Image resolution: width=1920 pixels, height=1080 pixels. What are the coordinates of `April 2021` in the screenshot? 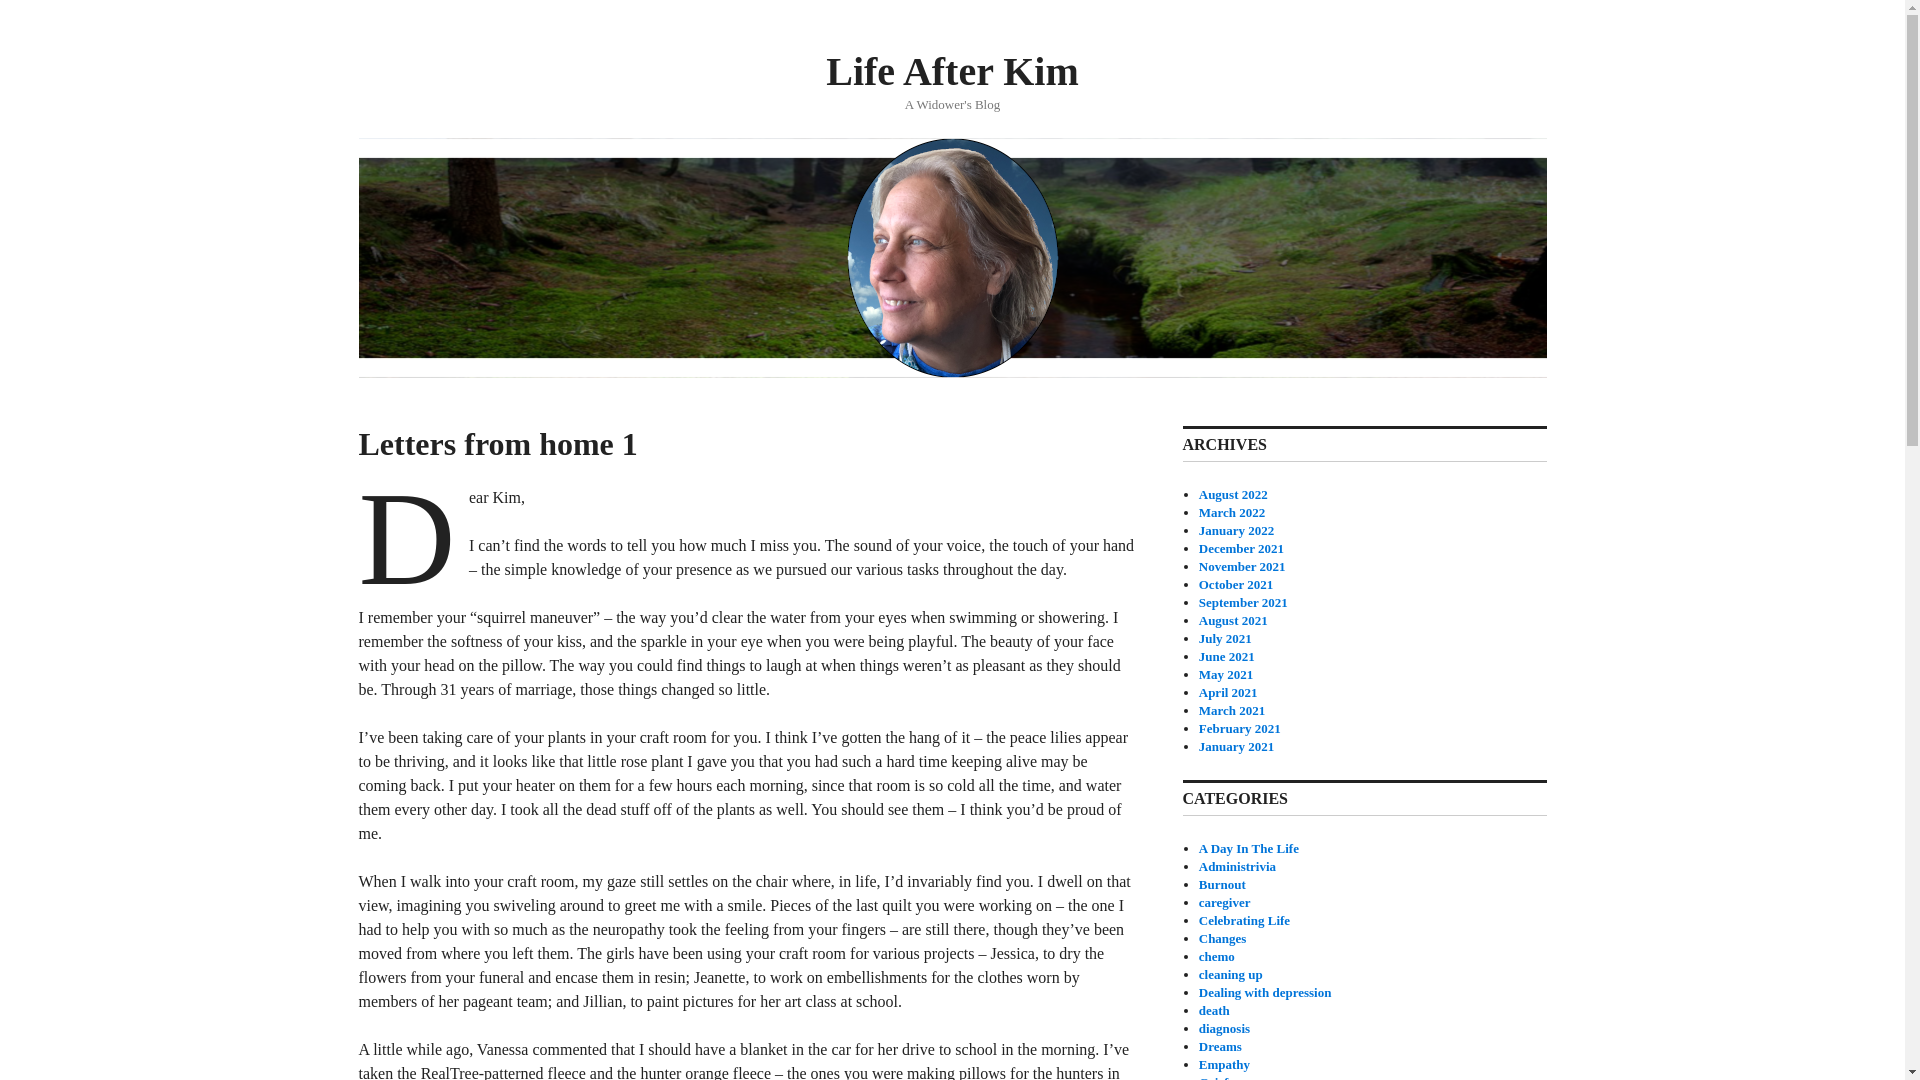 It's located at (1228, 692).